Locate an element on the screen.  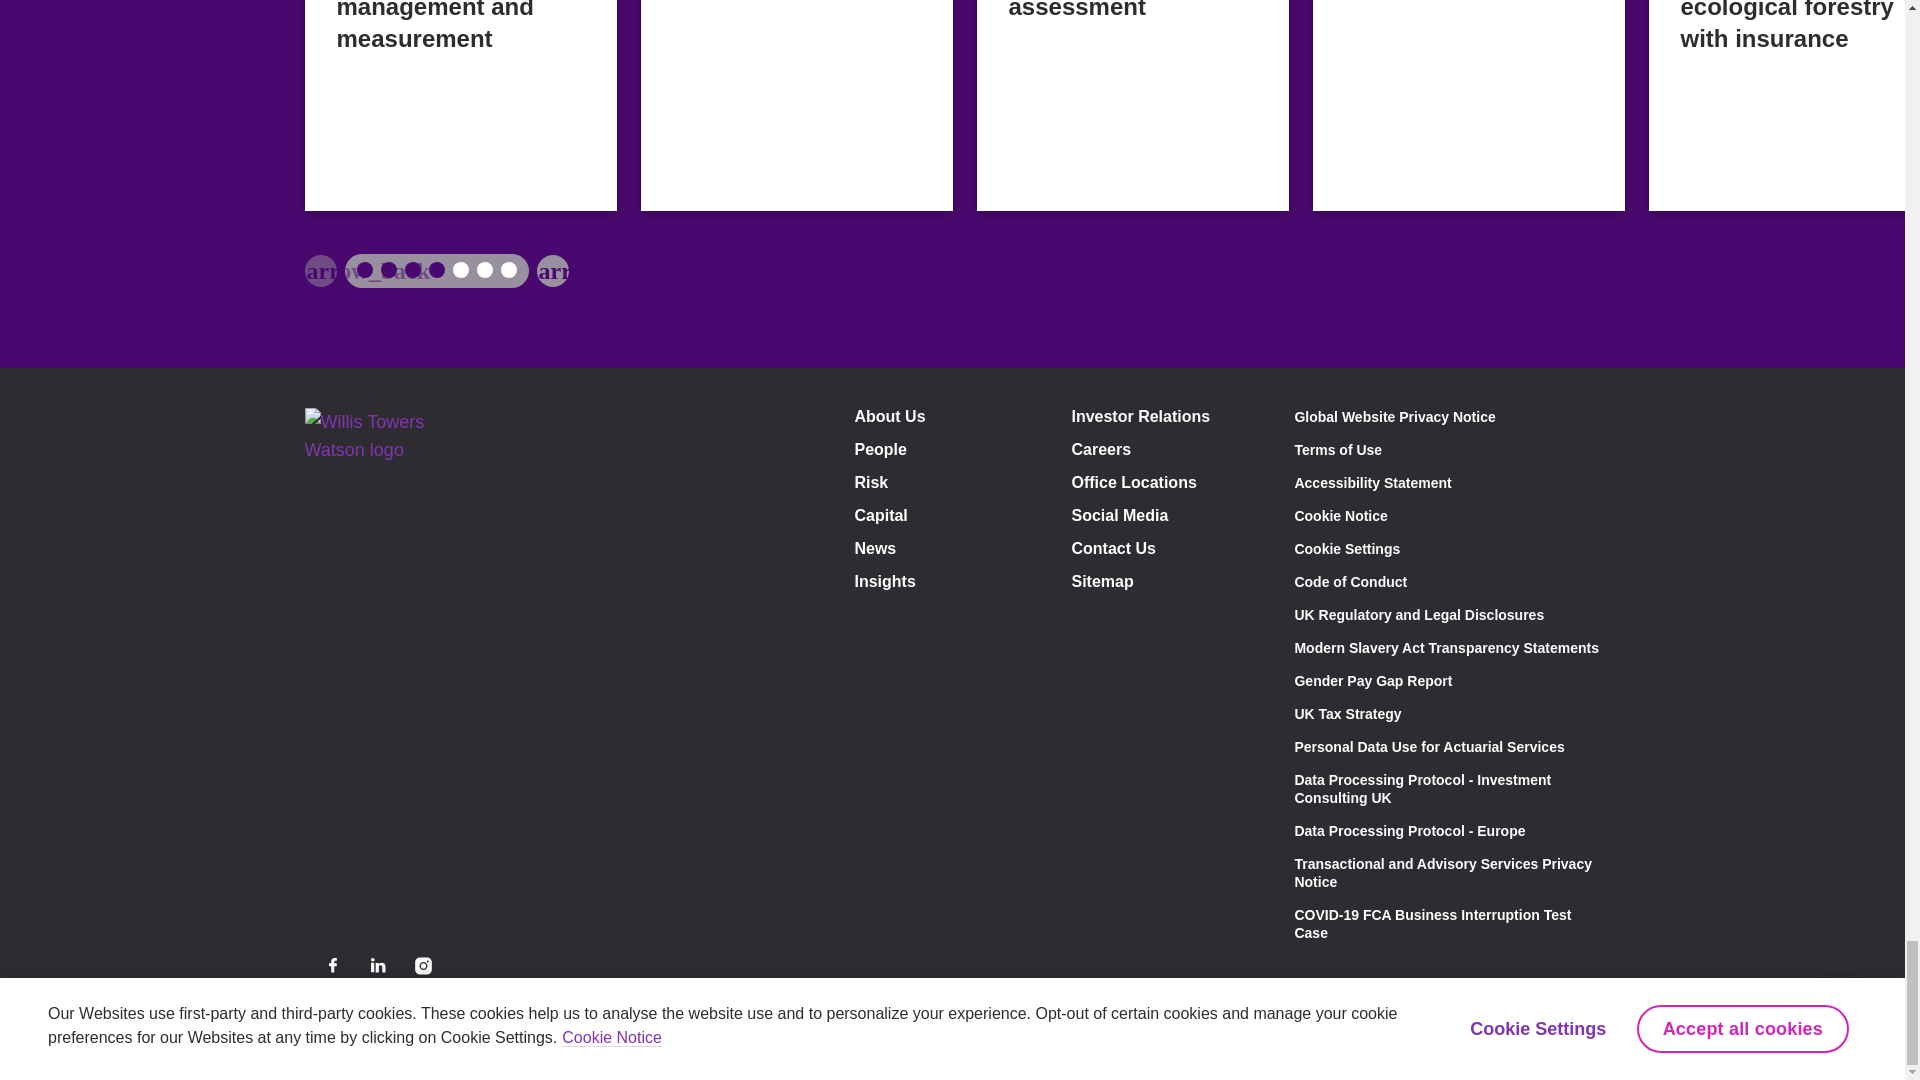
UK Regulatory and Legal Disclosures is located at coordinates (1418, 614).